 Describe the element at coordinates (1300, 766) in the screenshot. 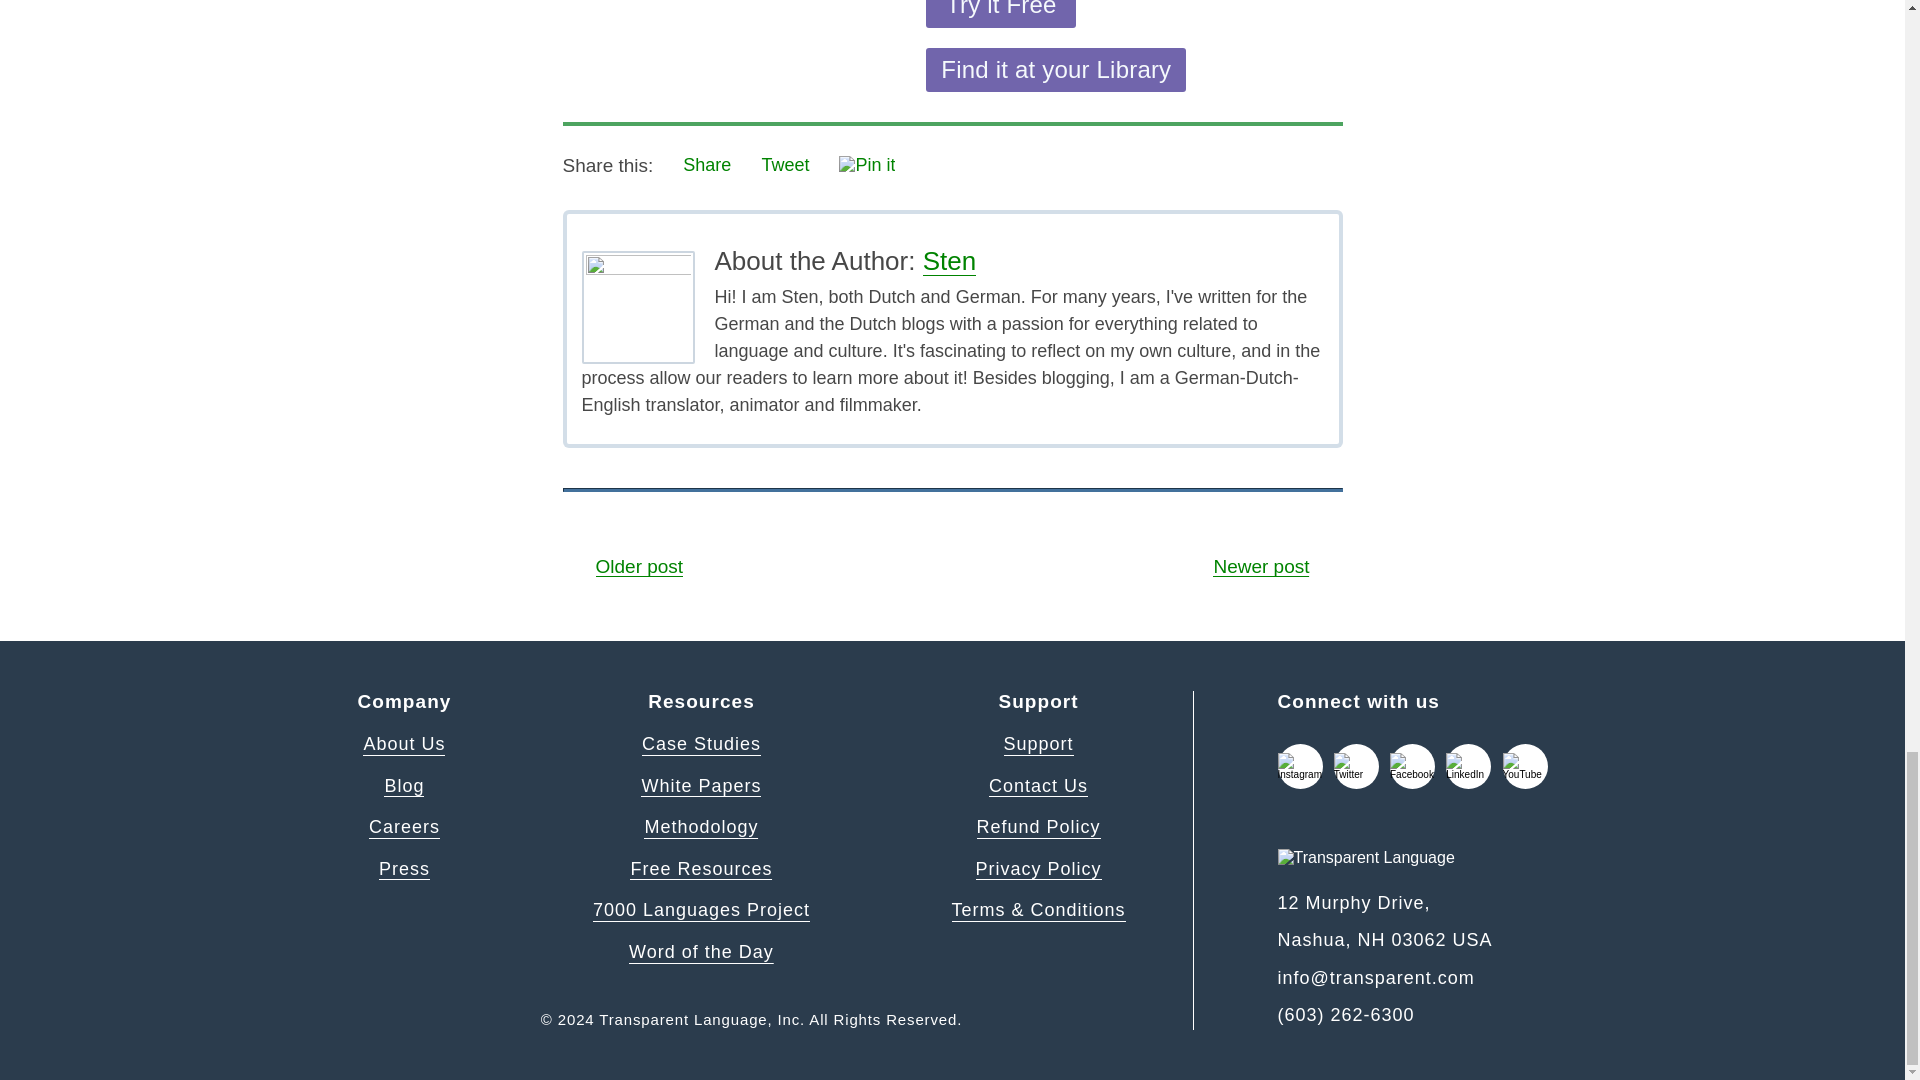

I see `Instagram` at that location.